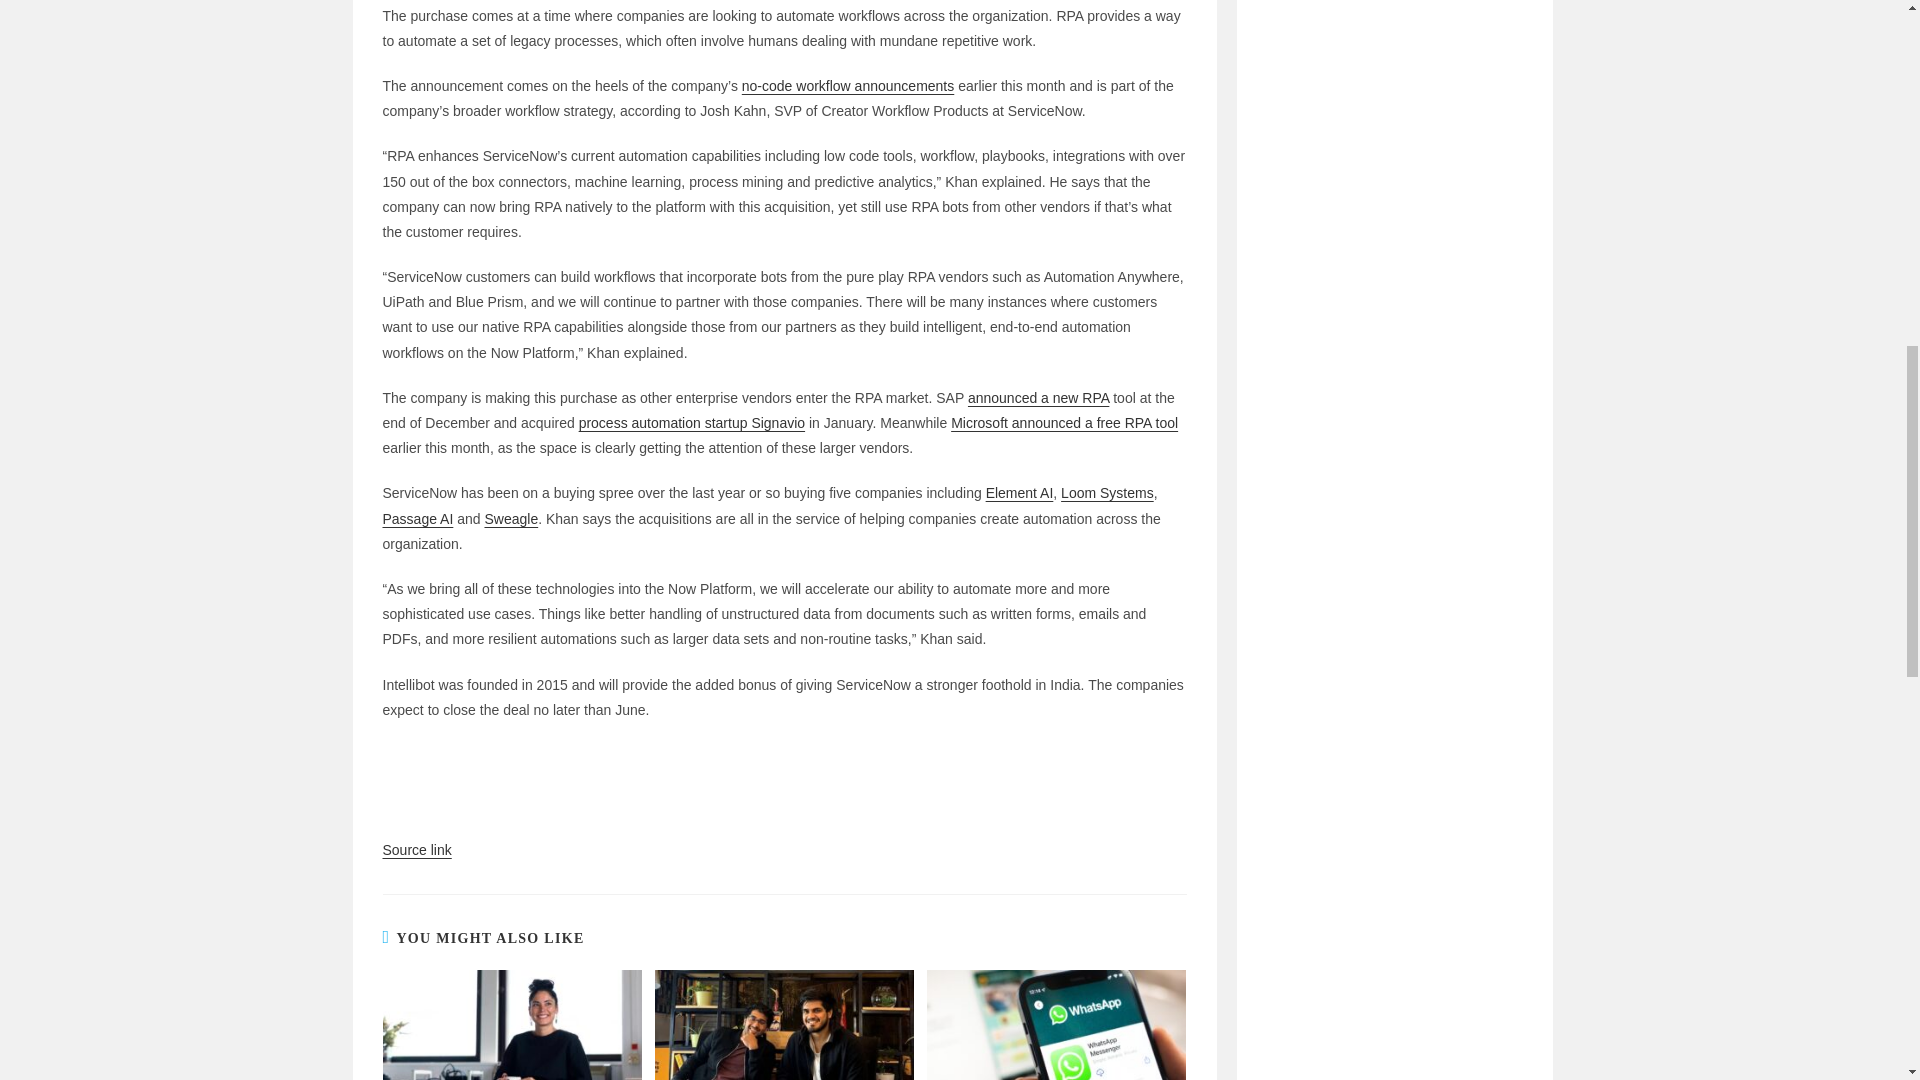  Describe the element at coordinates (416, 850) in the screenshot. I see `Source link` at that location.